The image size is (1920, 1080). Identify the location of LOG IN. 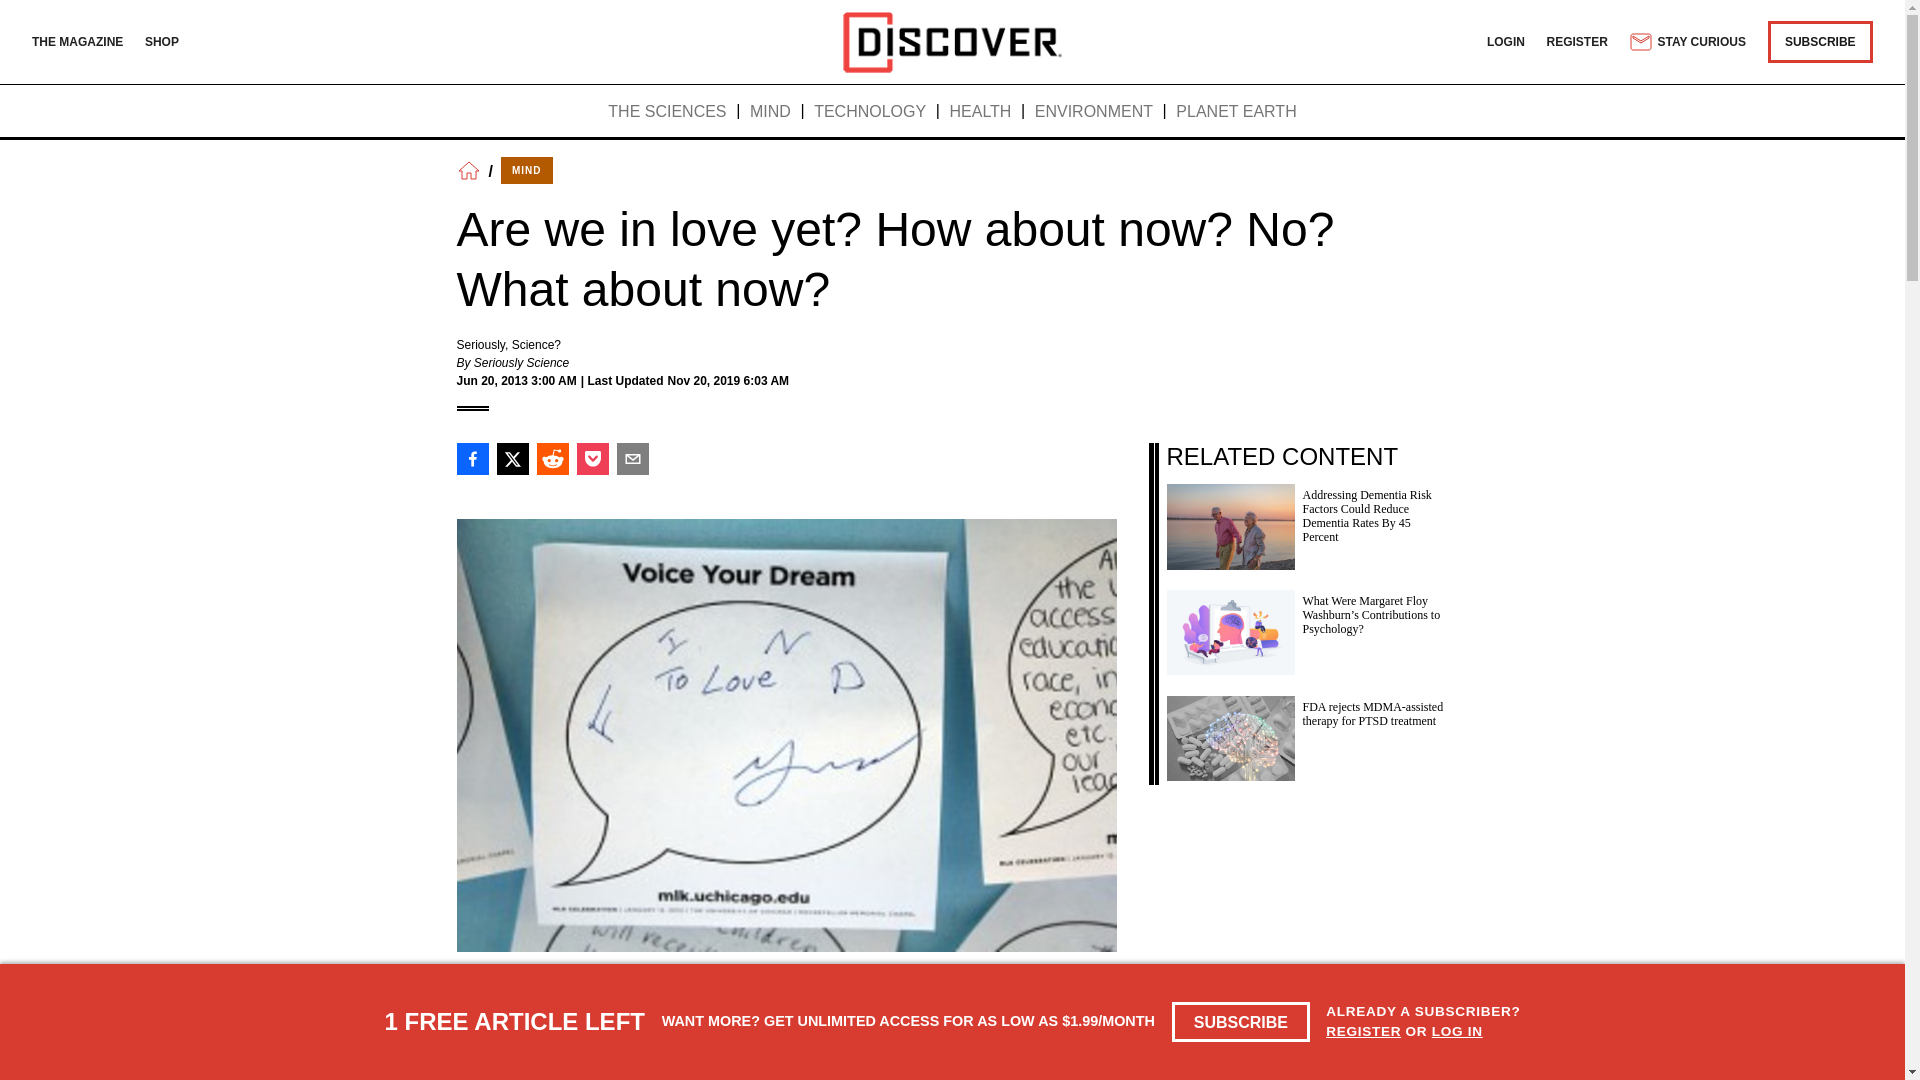
(1457, 1030).